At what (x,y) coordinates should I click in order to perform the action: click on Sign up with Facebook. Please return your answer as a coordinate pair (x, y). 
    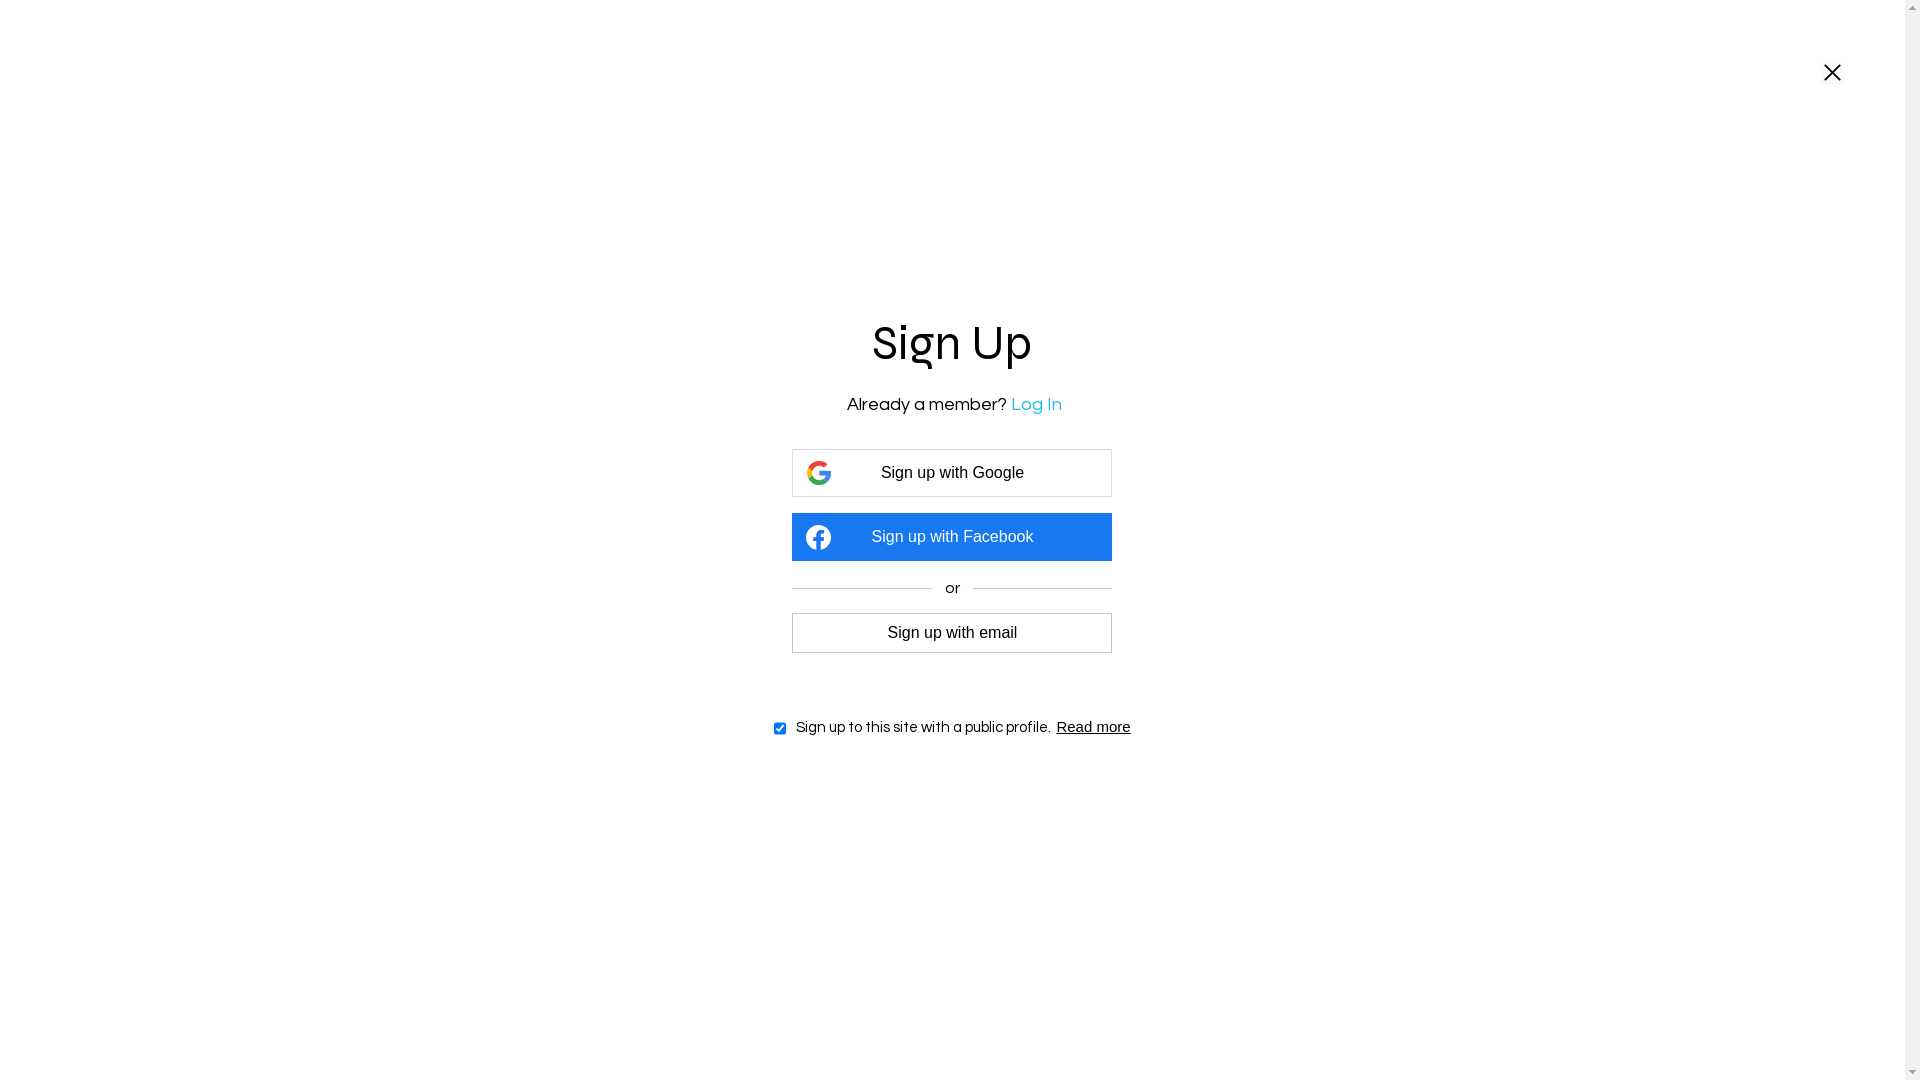
    Looking at the image, I should click on (952, 537).